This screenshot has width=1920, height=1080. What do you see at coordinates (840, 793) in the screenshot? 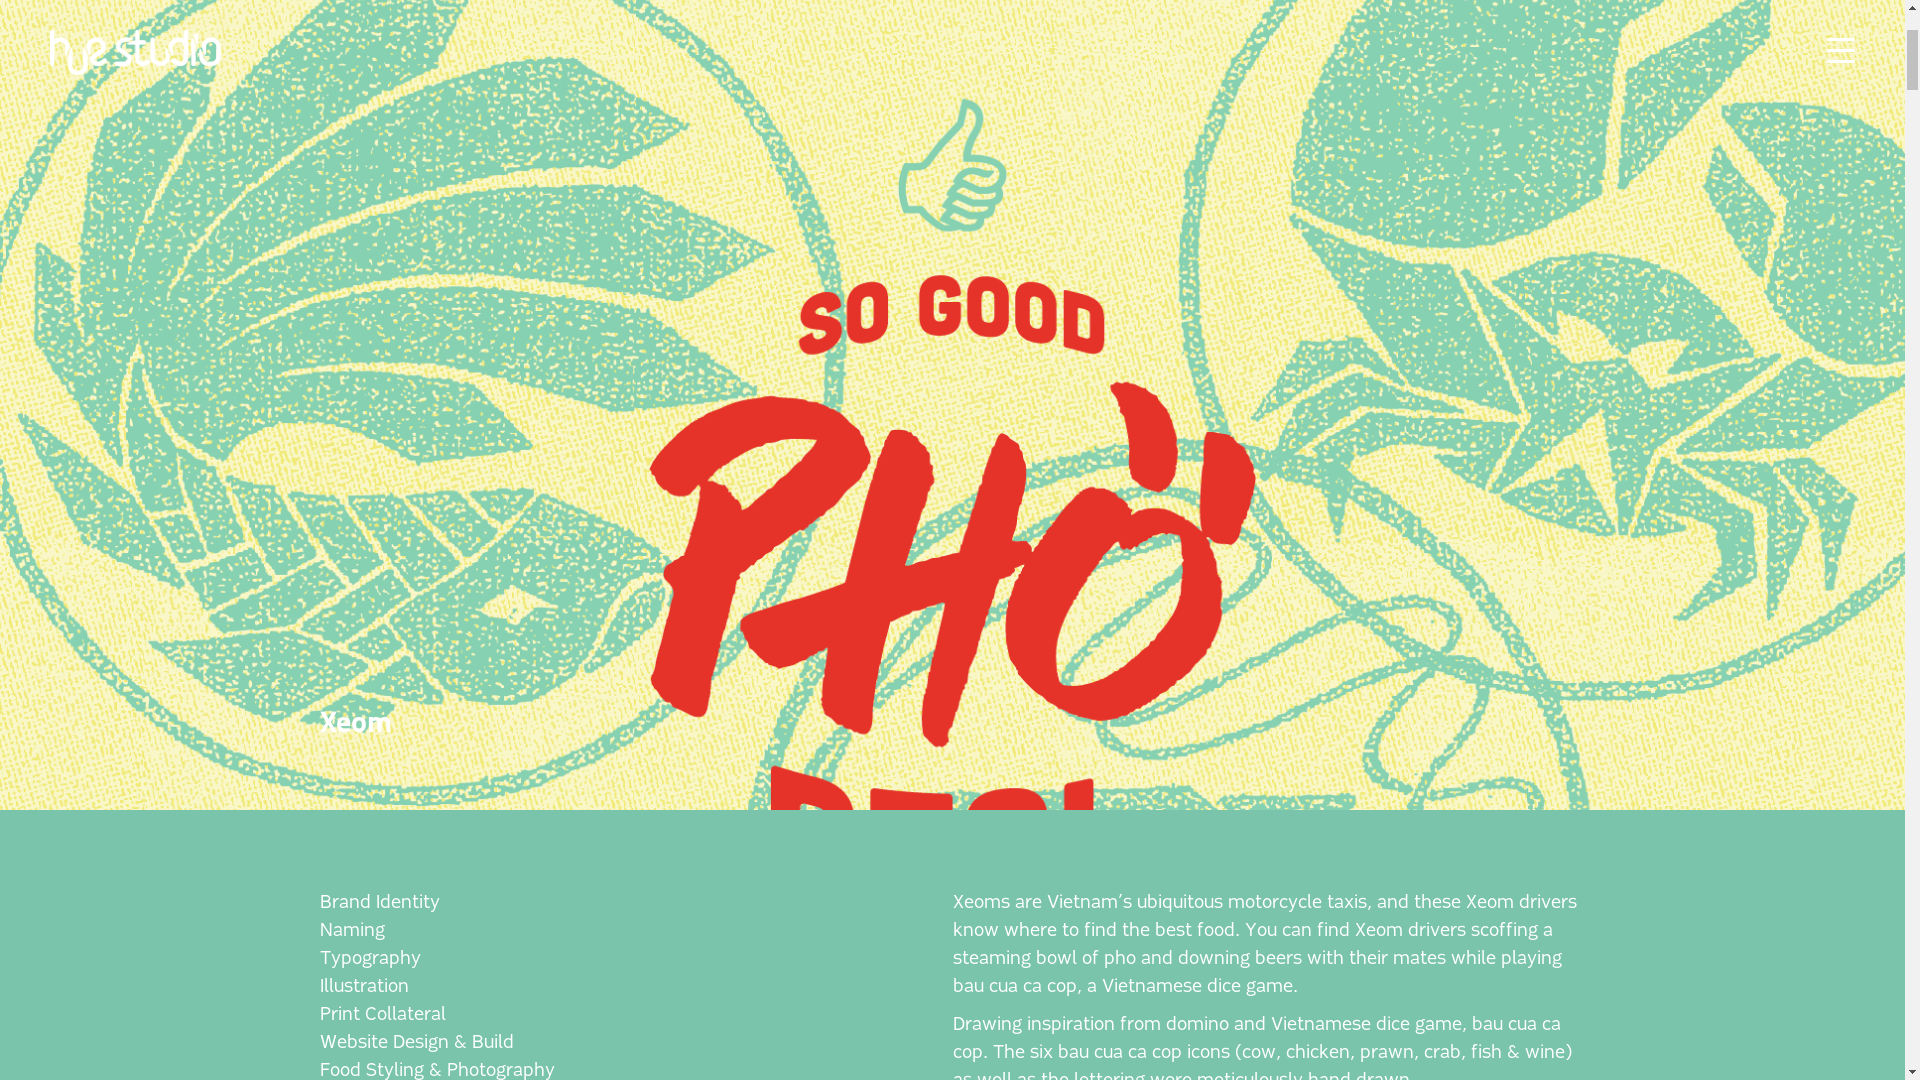
I see `Previous Project` at bounding box center [840, 793].